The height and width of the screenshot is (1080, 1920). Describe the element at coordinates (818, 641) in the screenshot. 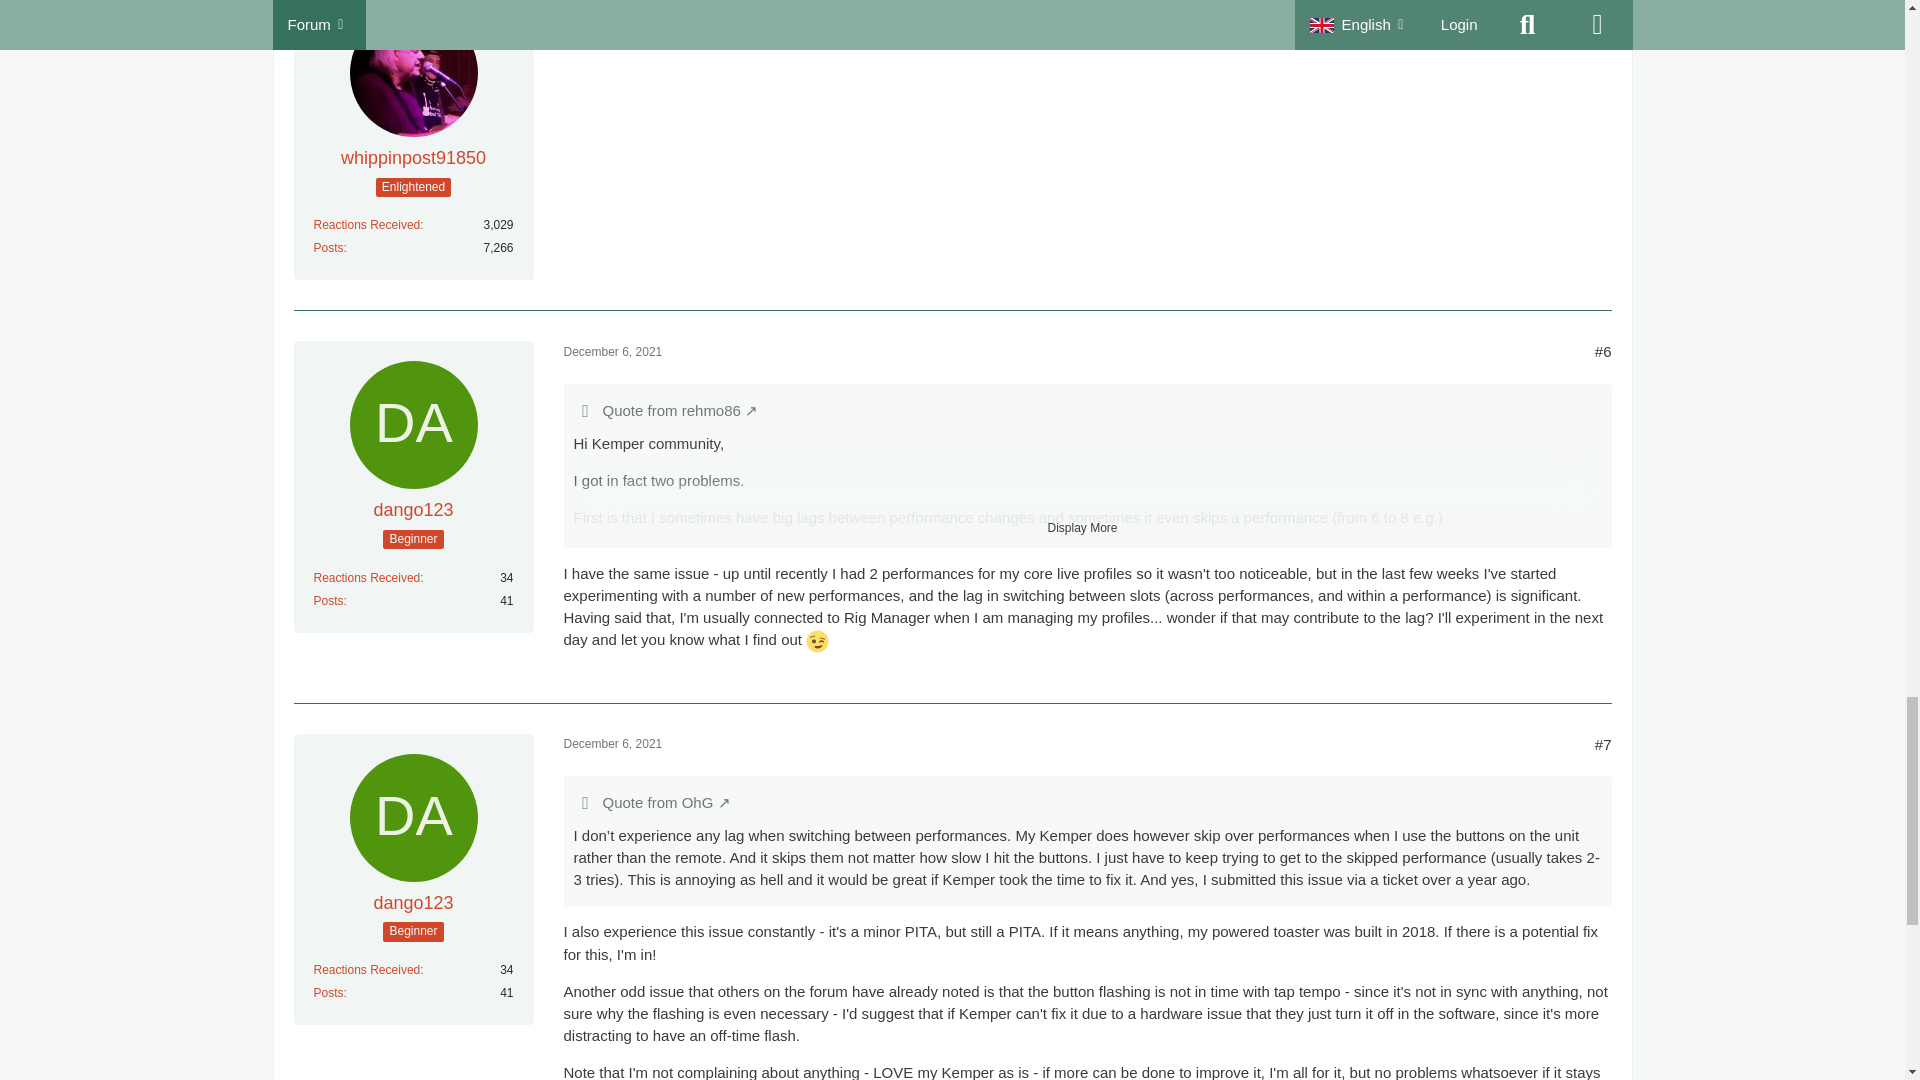

I see `wink` at that location.